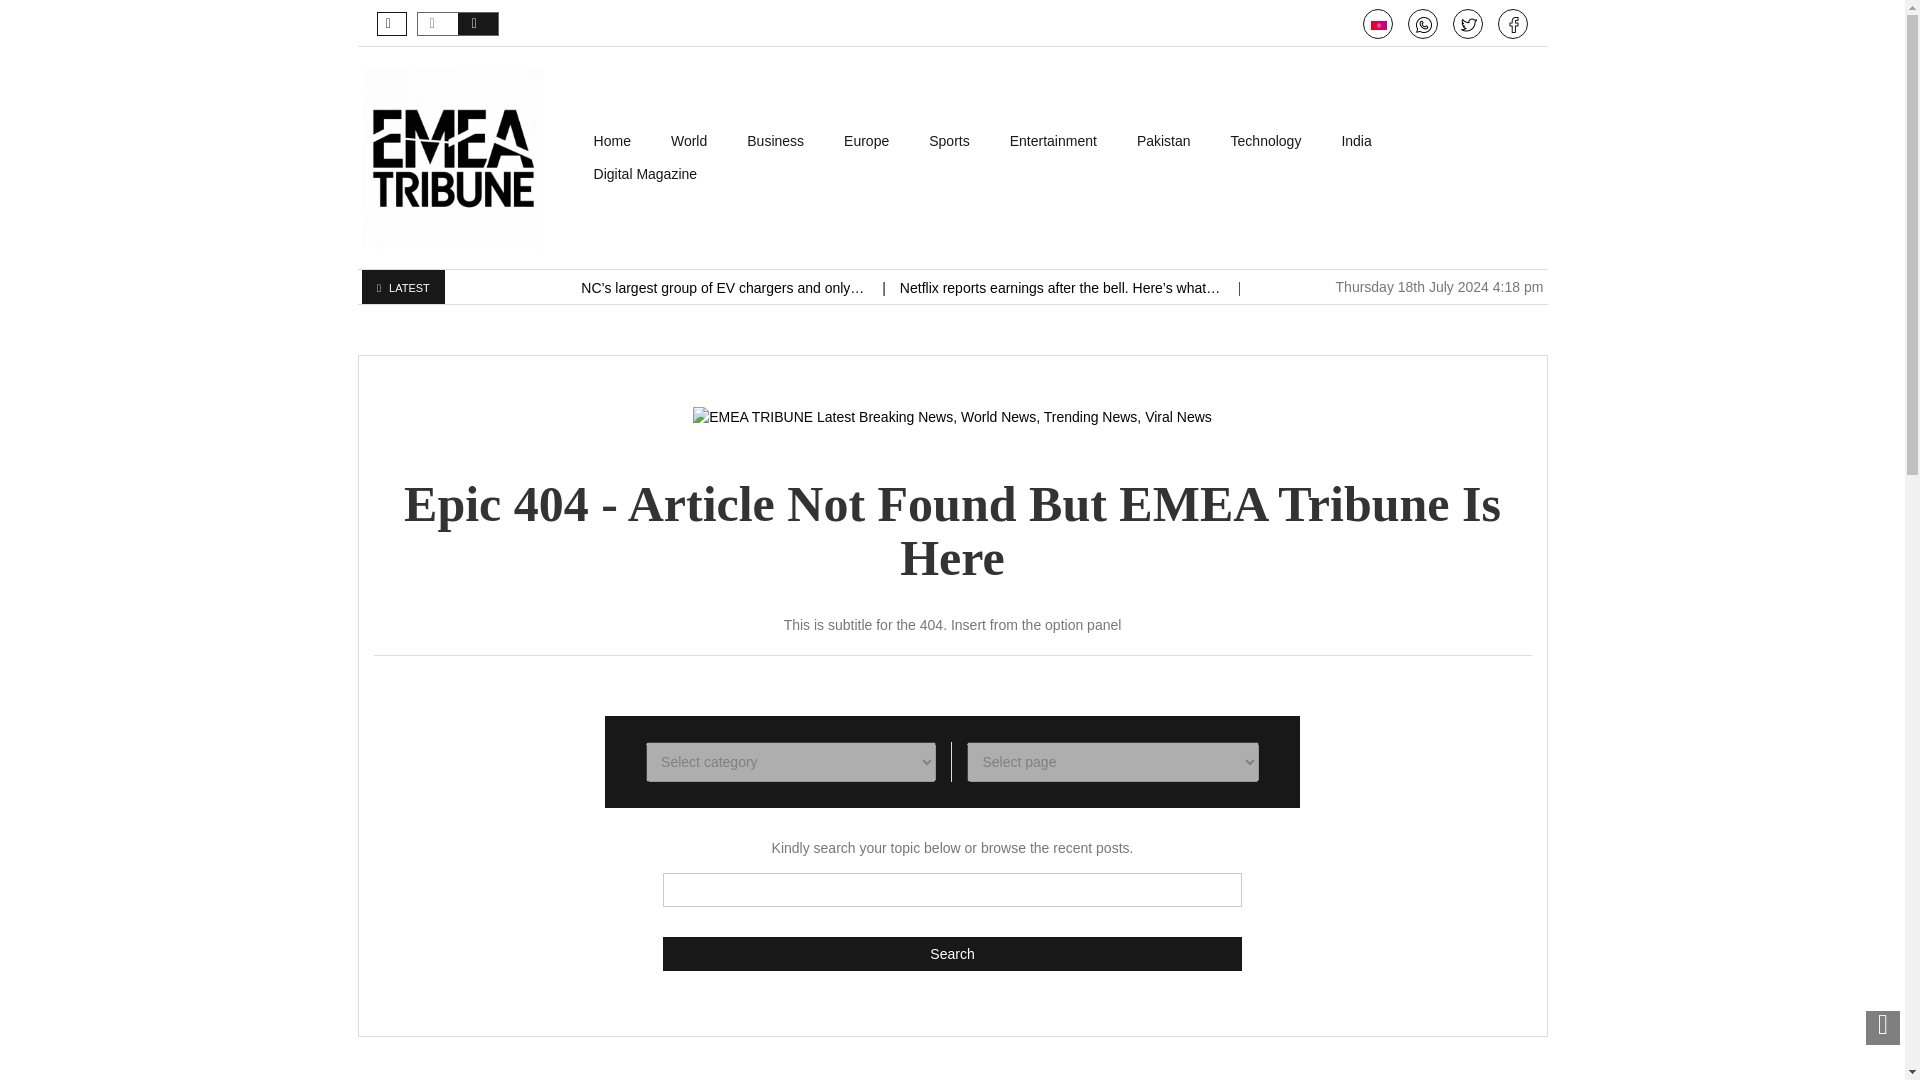 This screenshot has width=1920, height=1080. Describe the element at coordinates (952, 954) in the screenshot. I see `Search` at that location.